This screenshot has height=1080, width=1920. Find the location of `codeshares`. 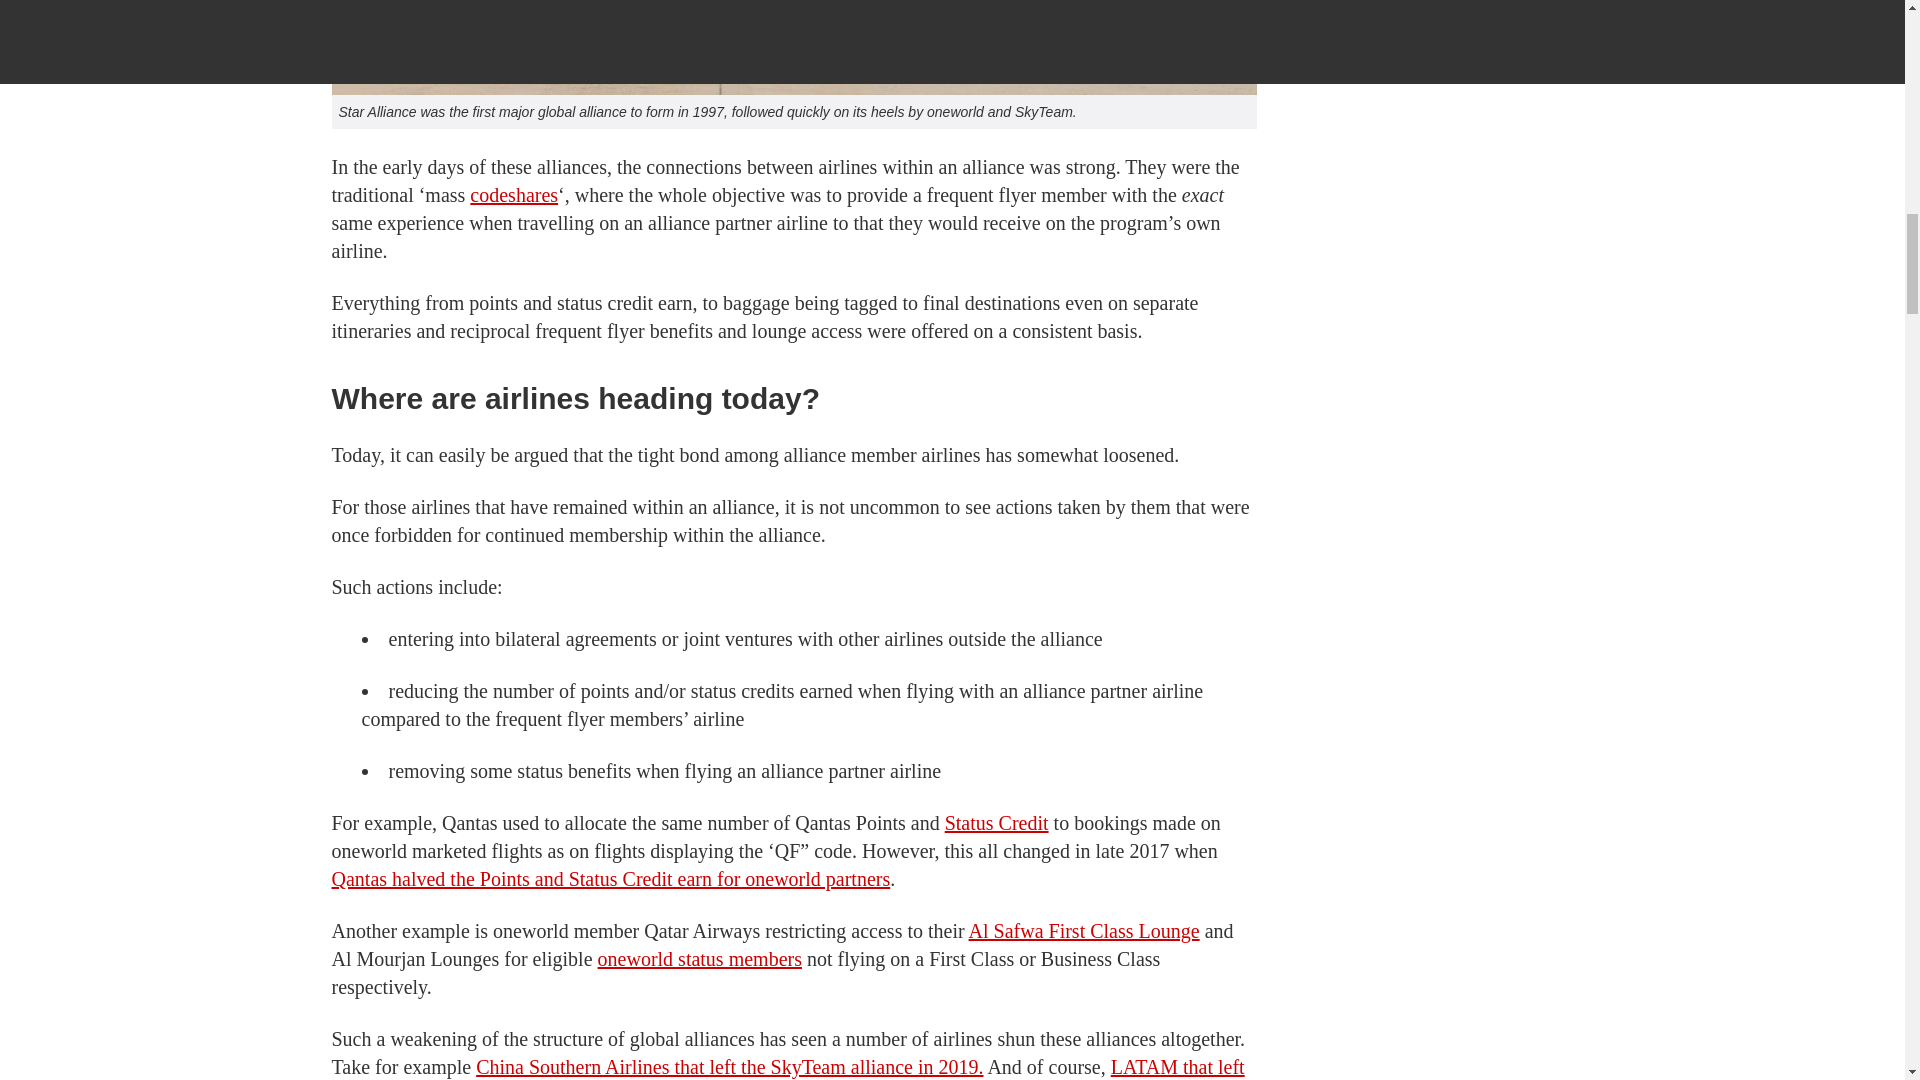

codeshares is located at coordinates (514, 194).